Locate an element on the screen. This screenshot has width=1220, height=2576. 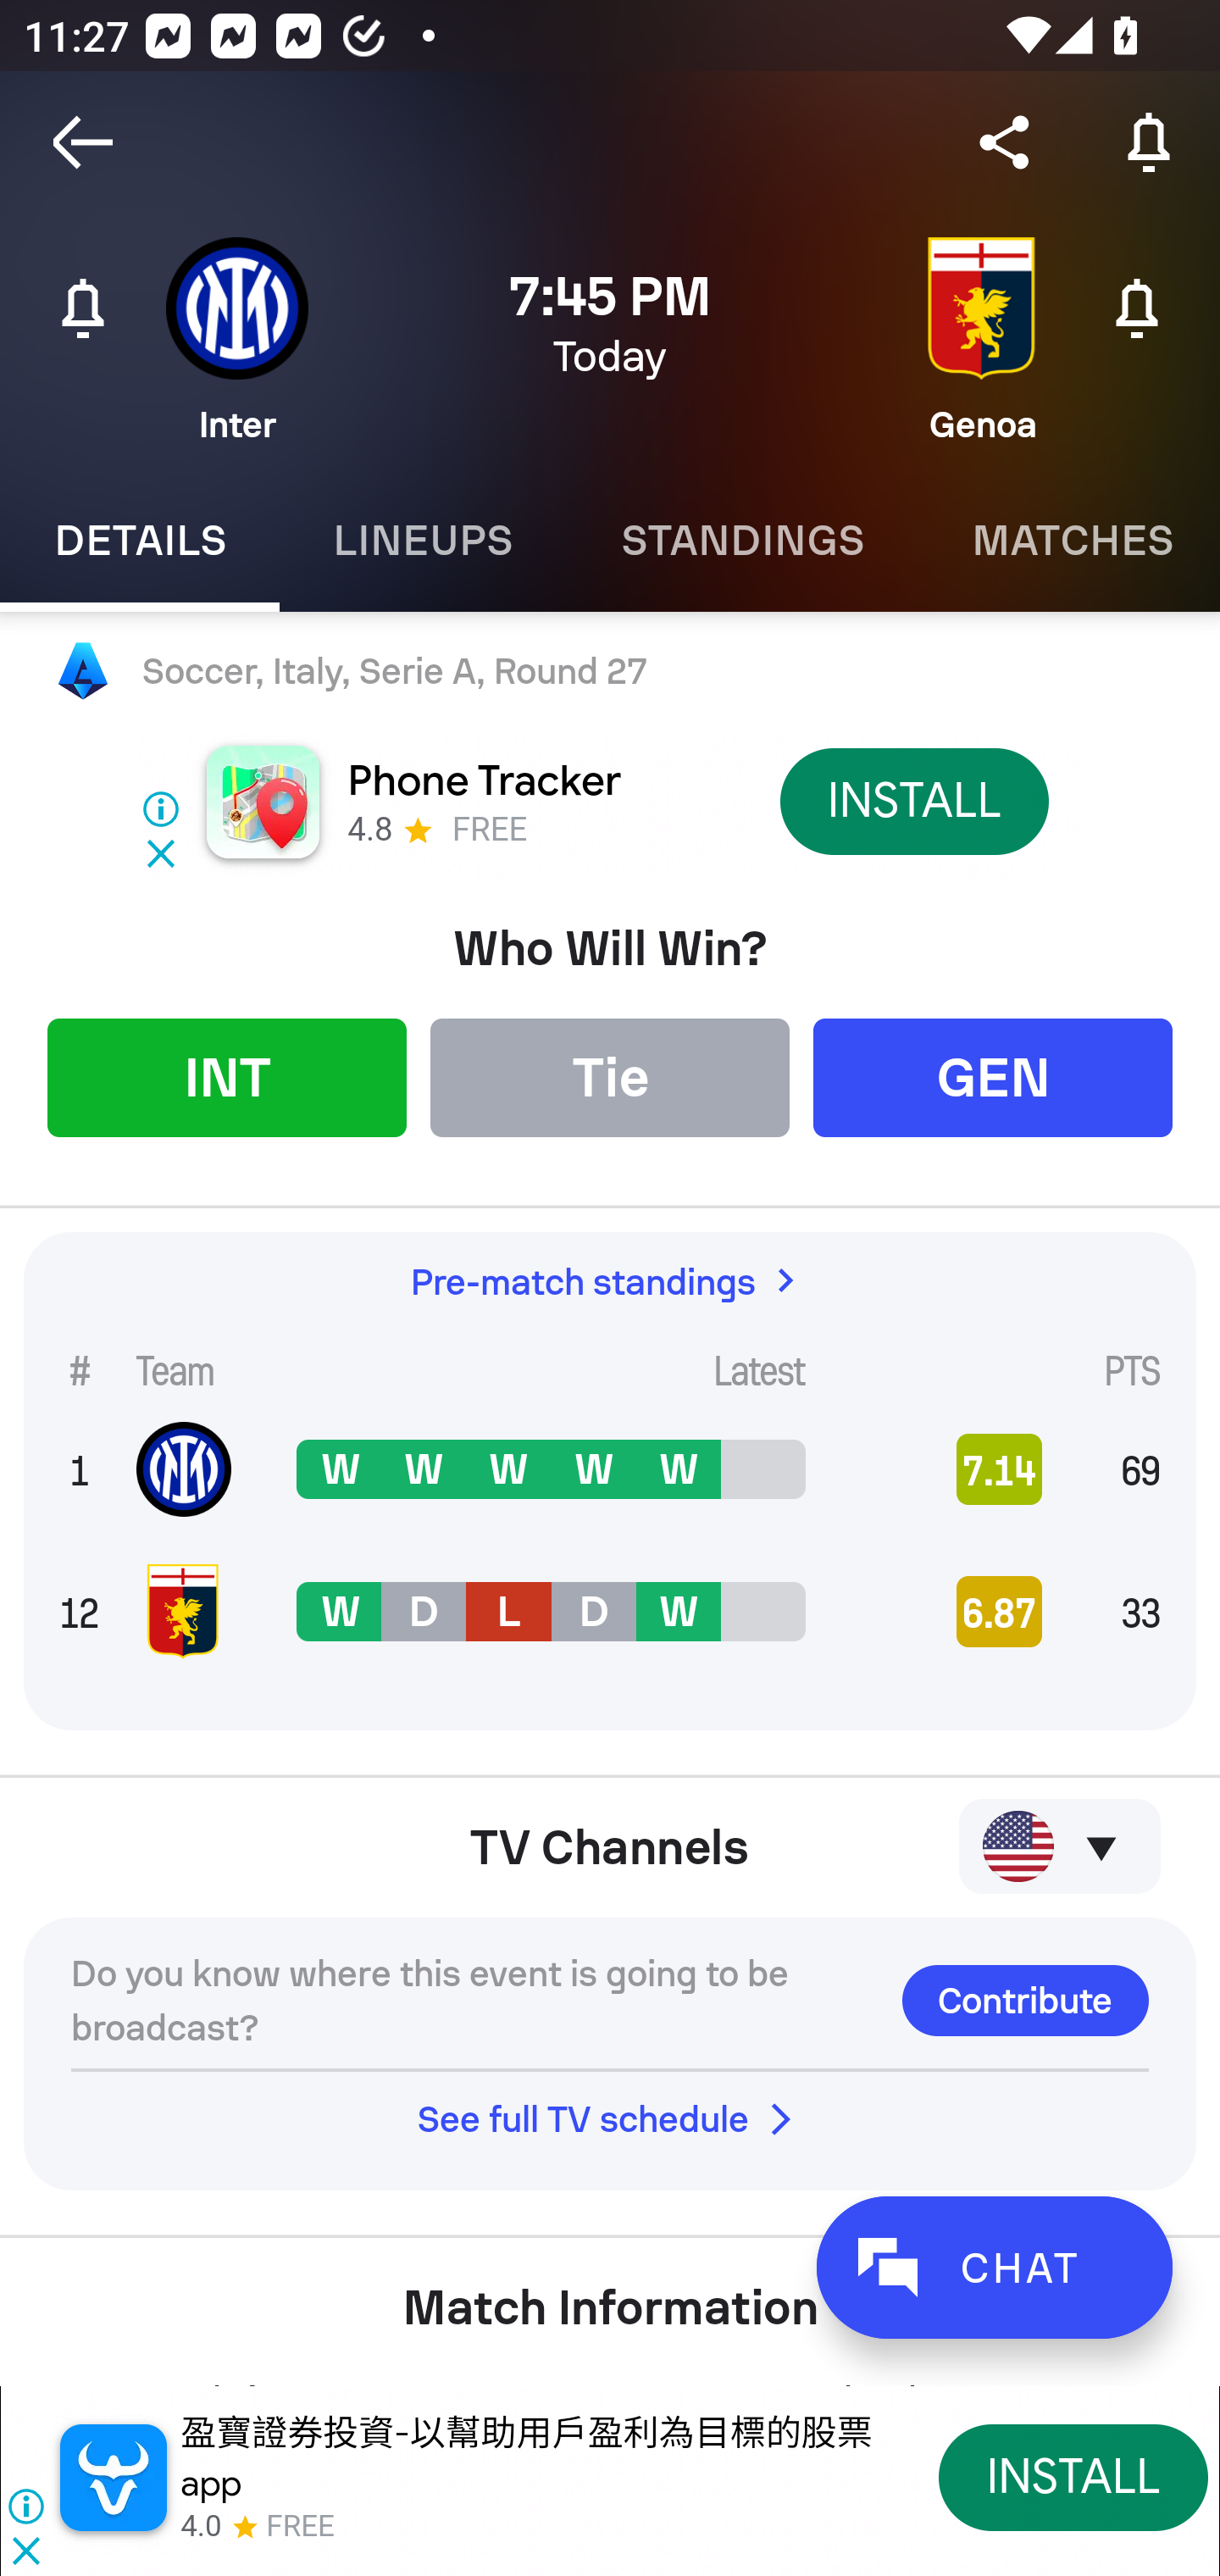
CHAT is located at coordinates (994, 2268).